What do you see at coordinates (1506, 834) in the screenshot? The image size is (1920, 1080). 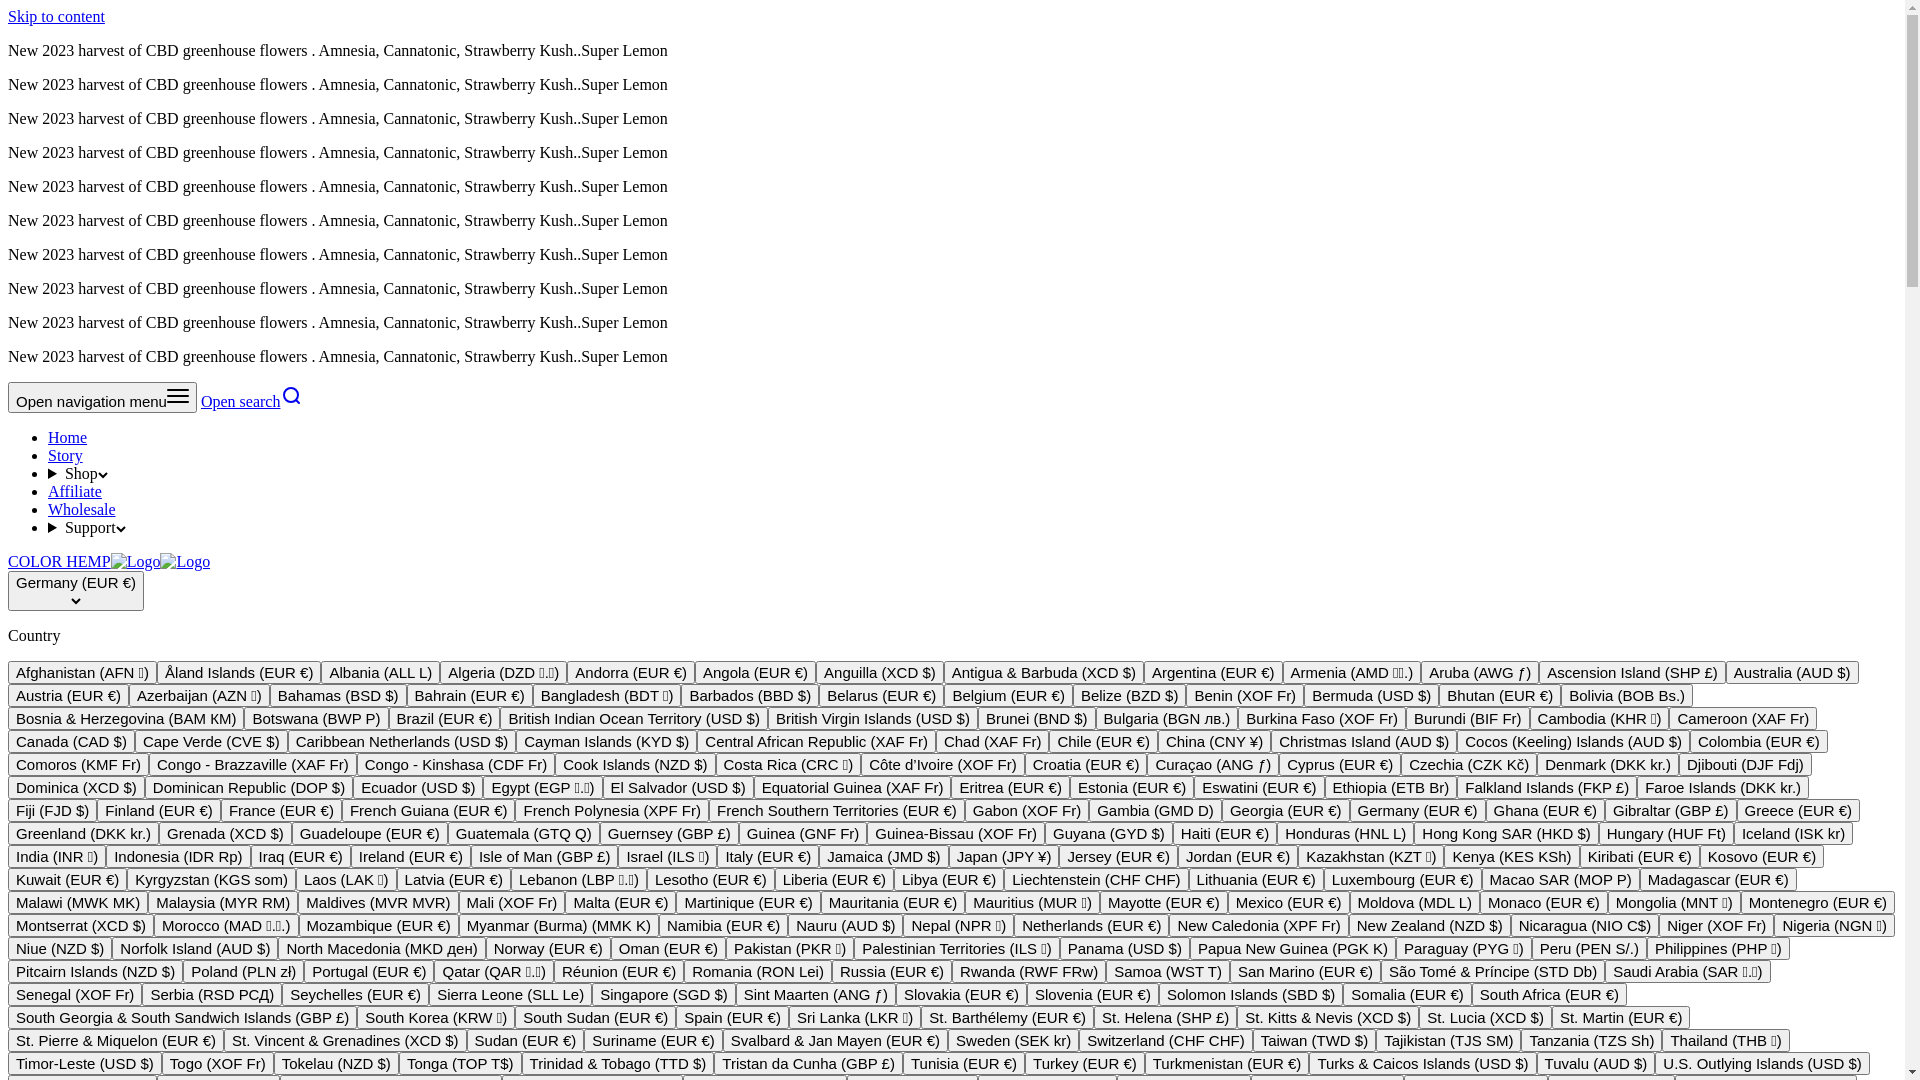 I see `Hong Kong SAR (HKD $)` at bounding box center [1506, 834].